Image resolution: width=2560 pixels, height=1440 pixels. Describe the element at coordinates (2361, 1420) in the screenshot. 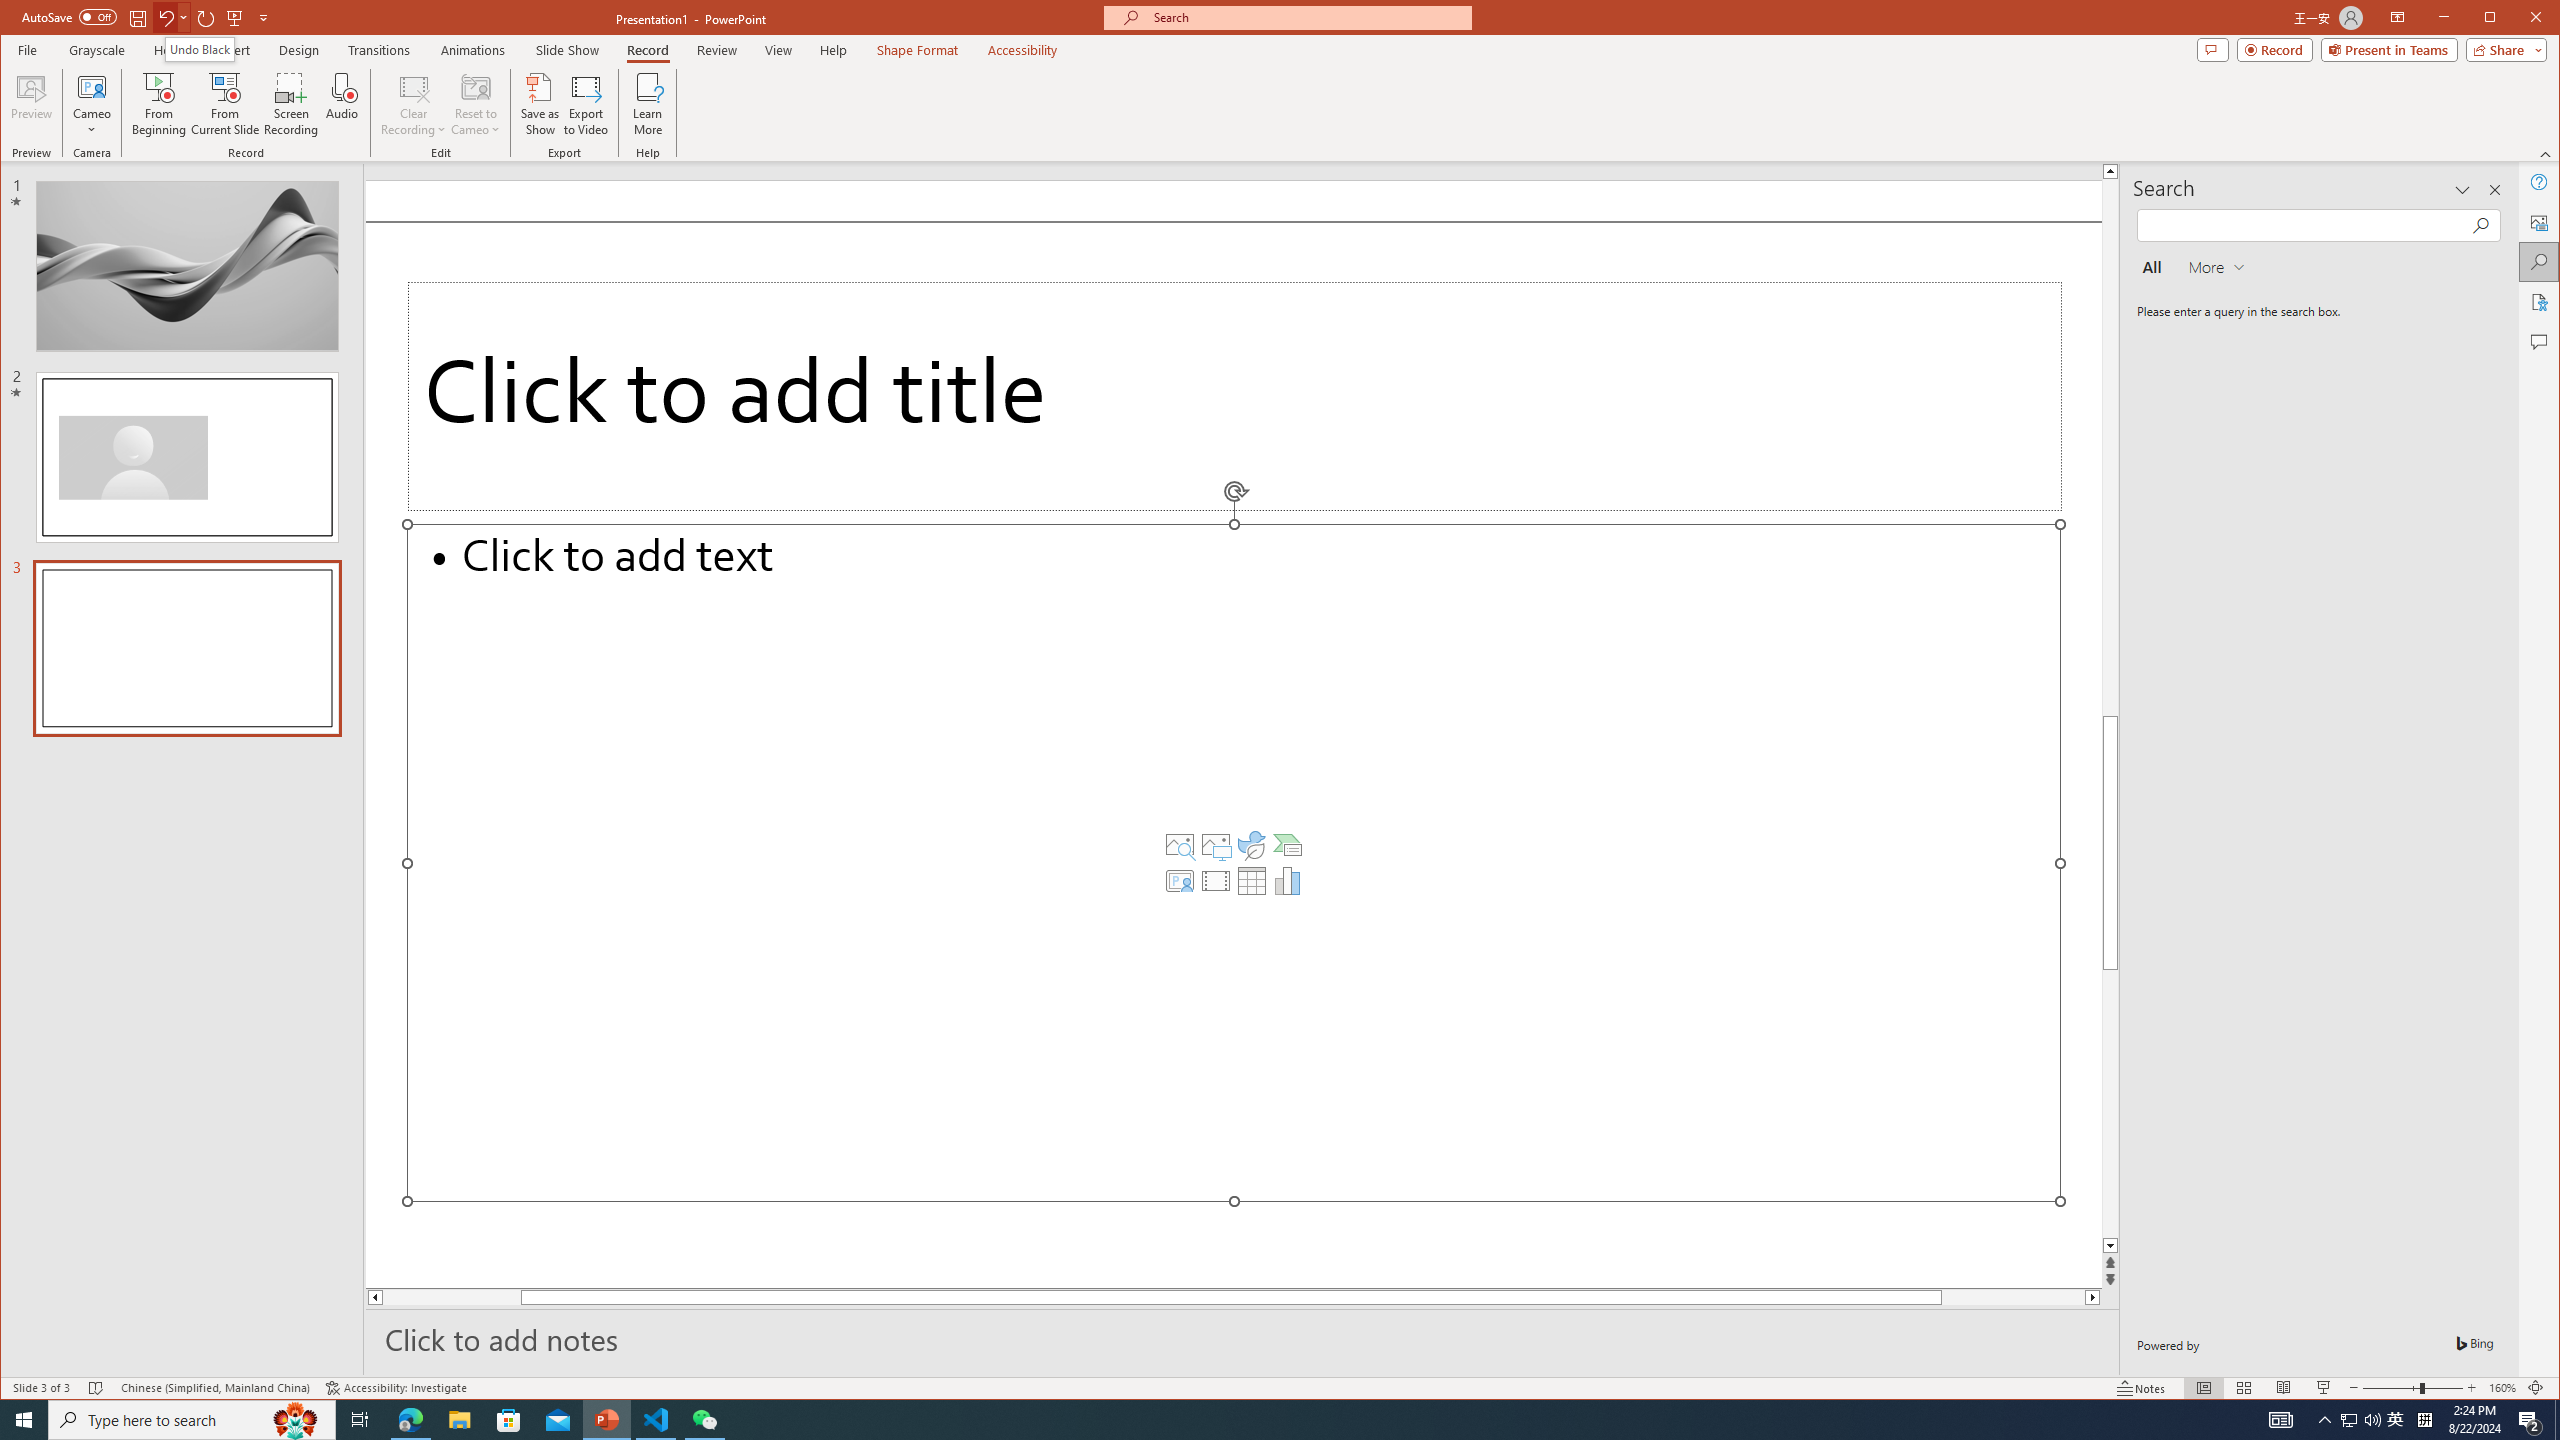

I see `User Promoted Notification Area` at that location.